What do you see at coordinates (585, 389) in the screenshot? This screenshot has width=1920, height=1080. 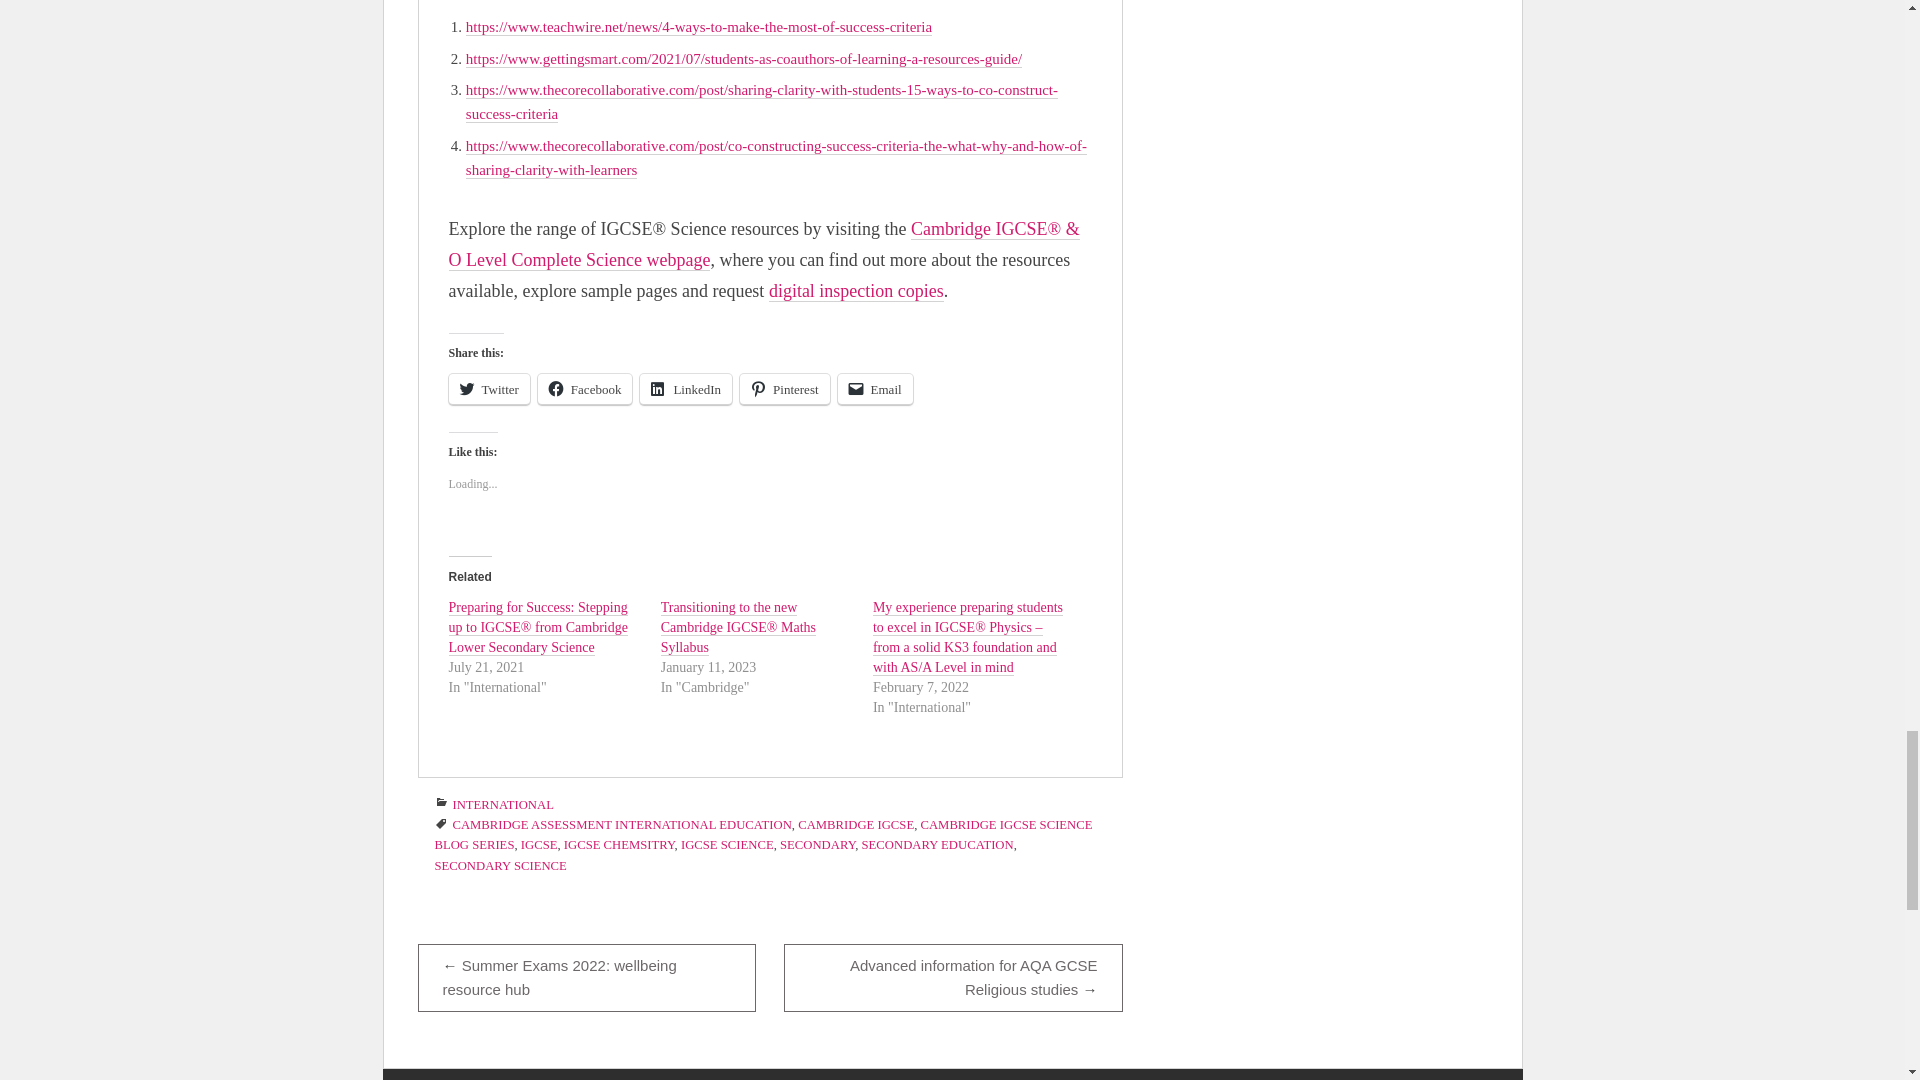 I see `Facebook` at bounding box center [585, 389].